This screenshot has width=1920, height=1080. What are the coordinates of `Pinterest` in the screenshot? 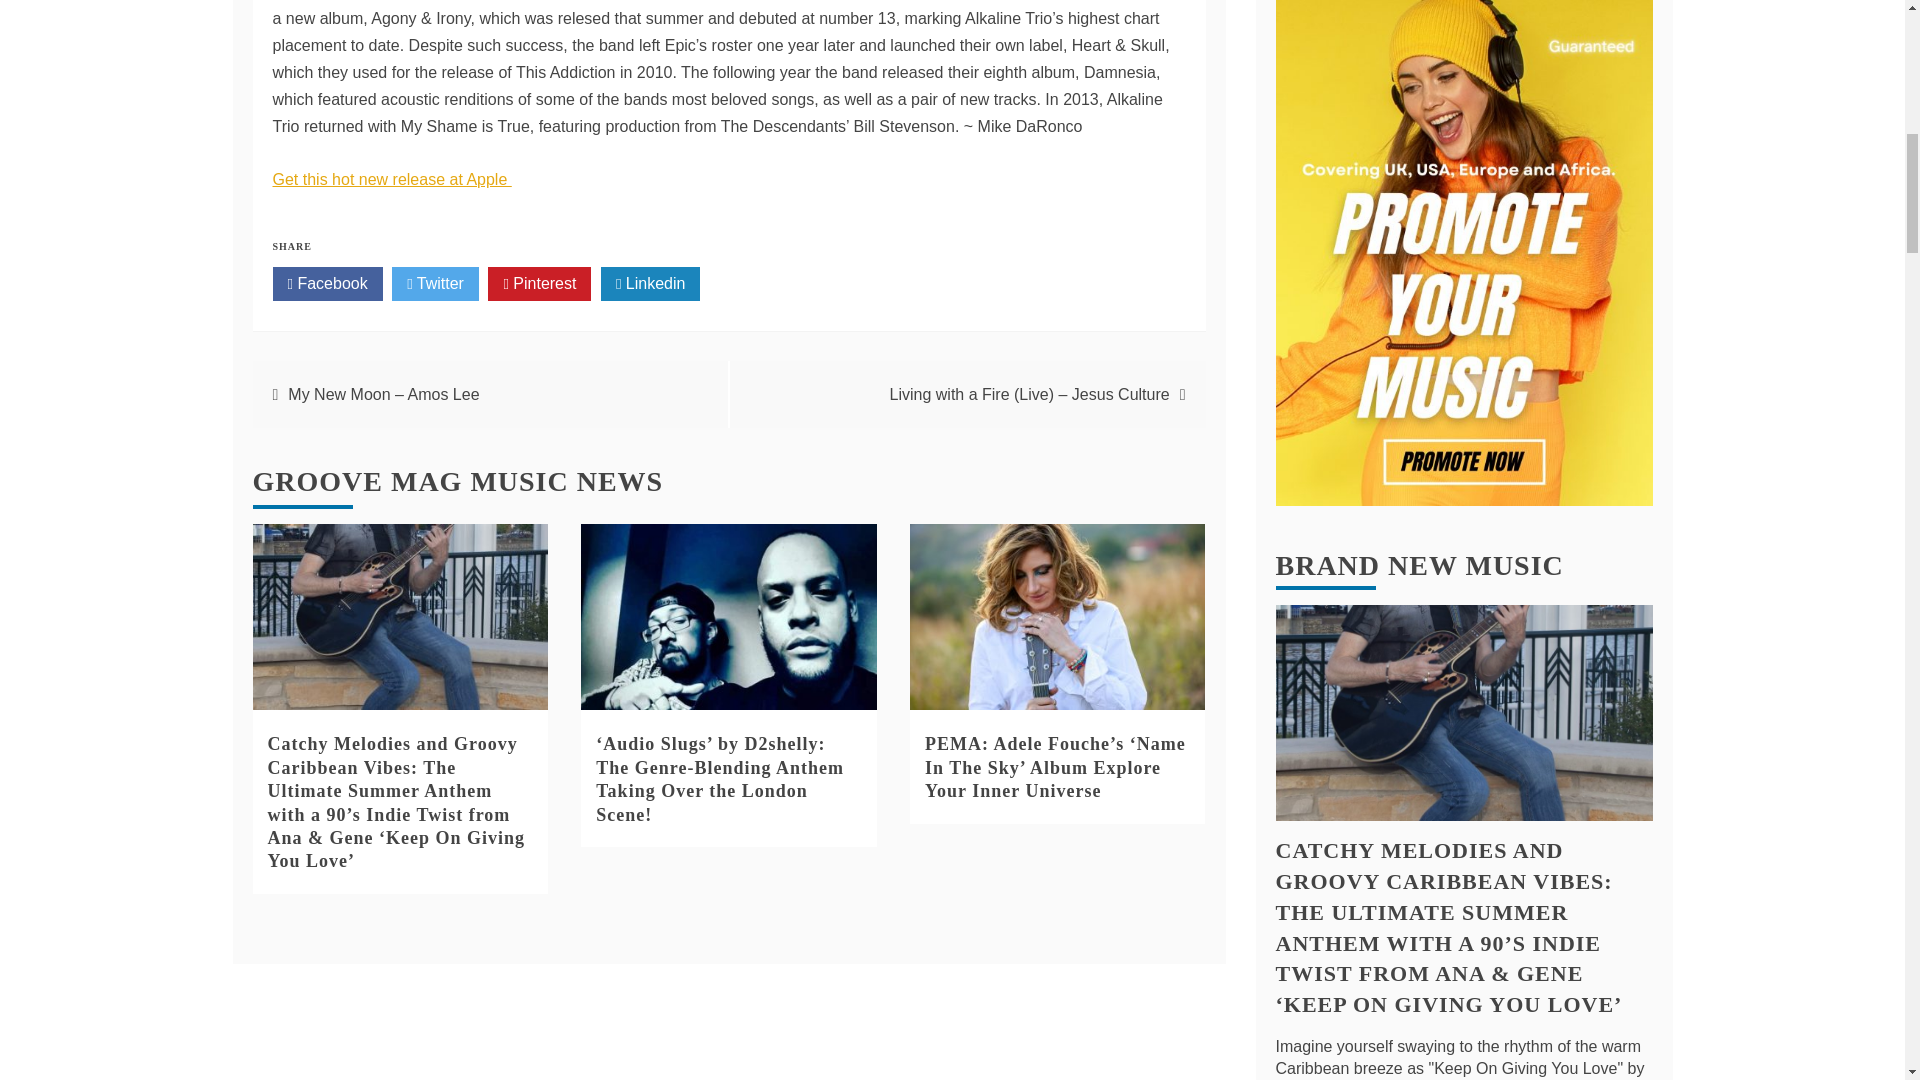 It's located at (539, 284).